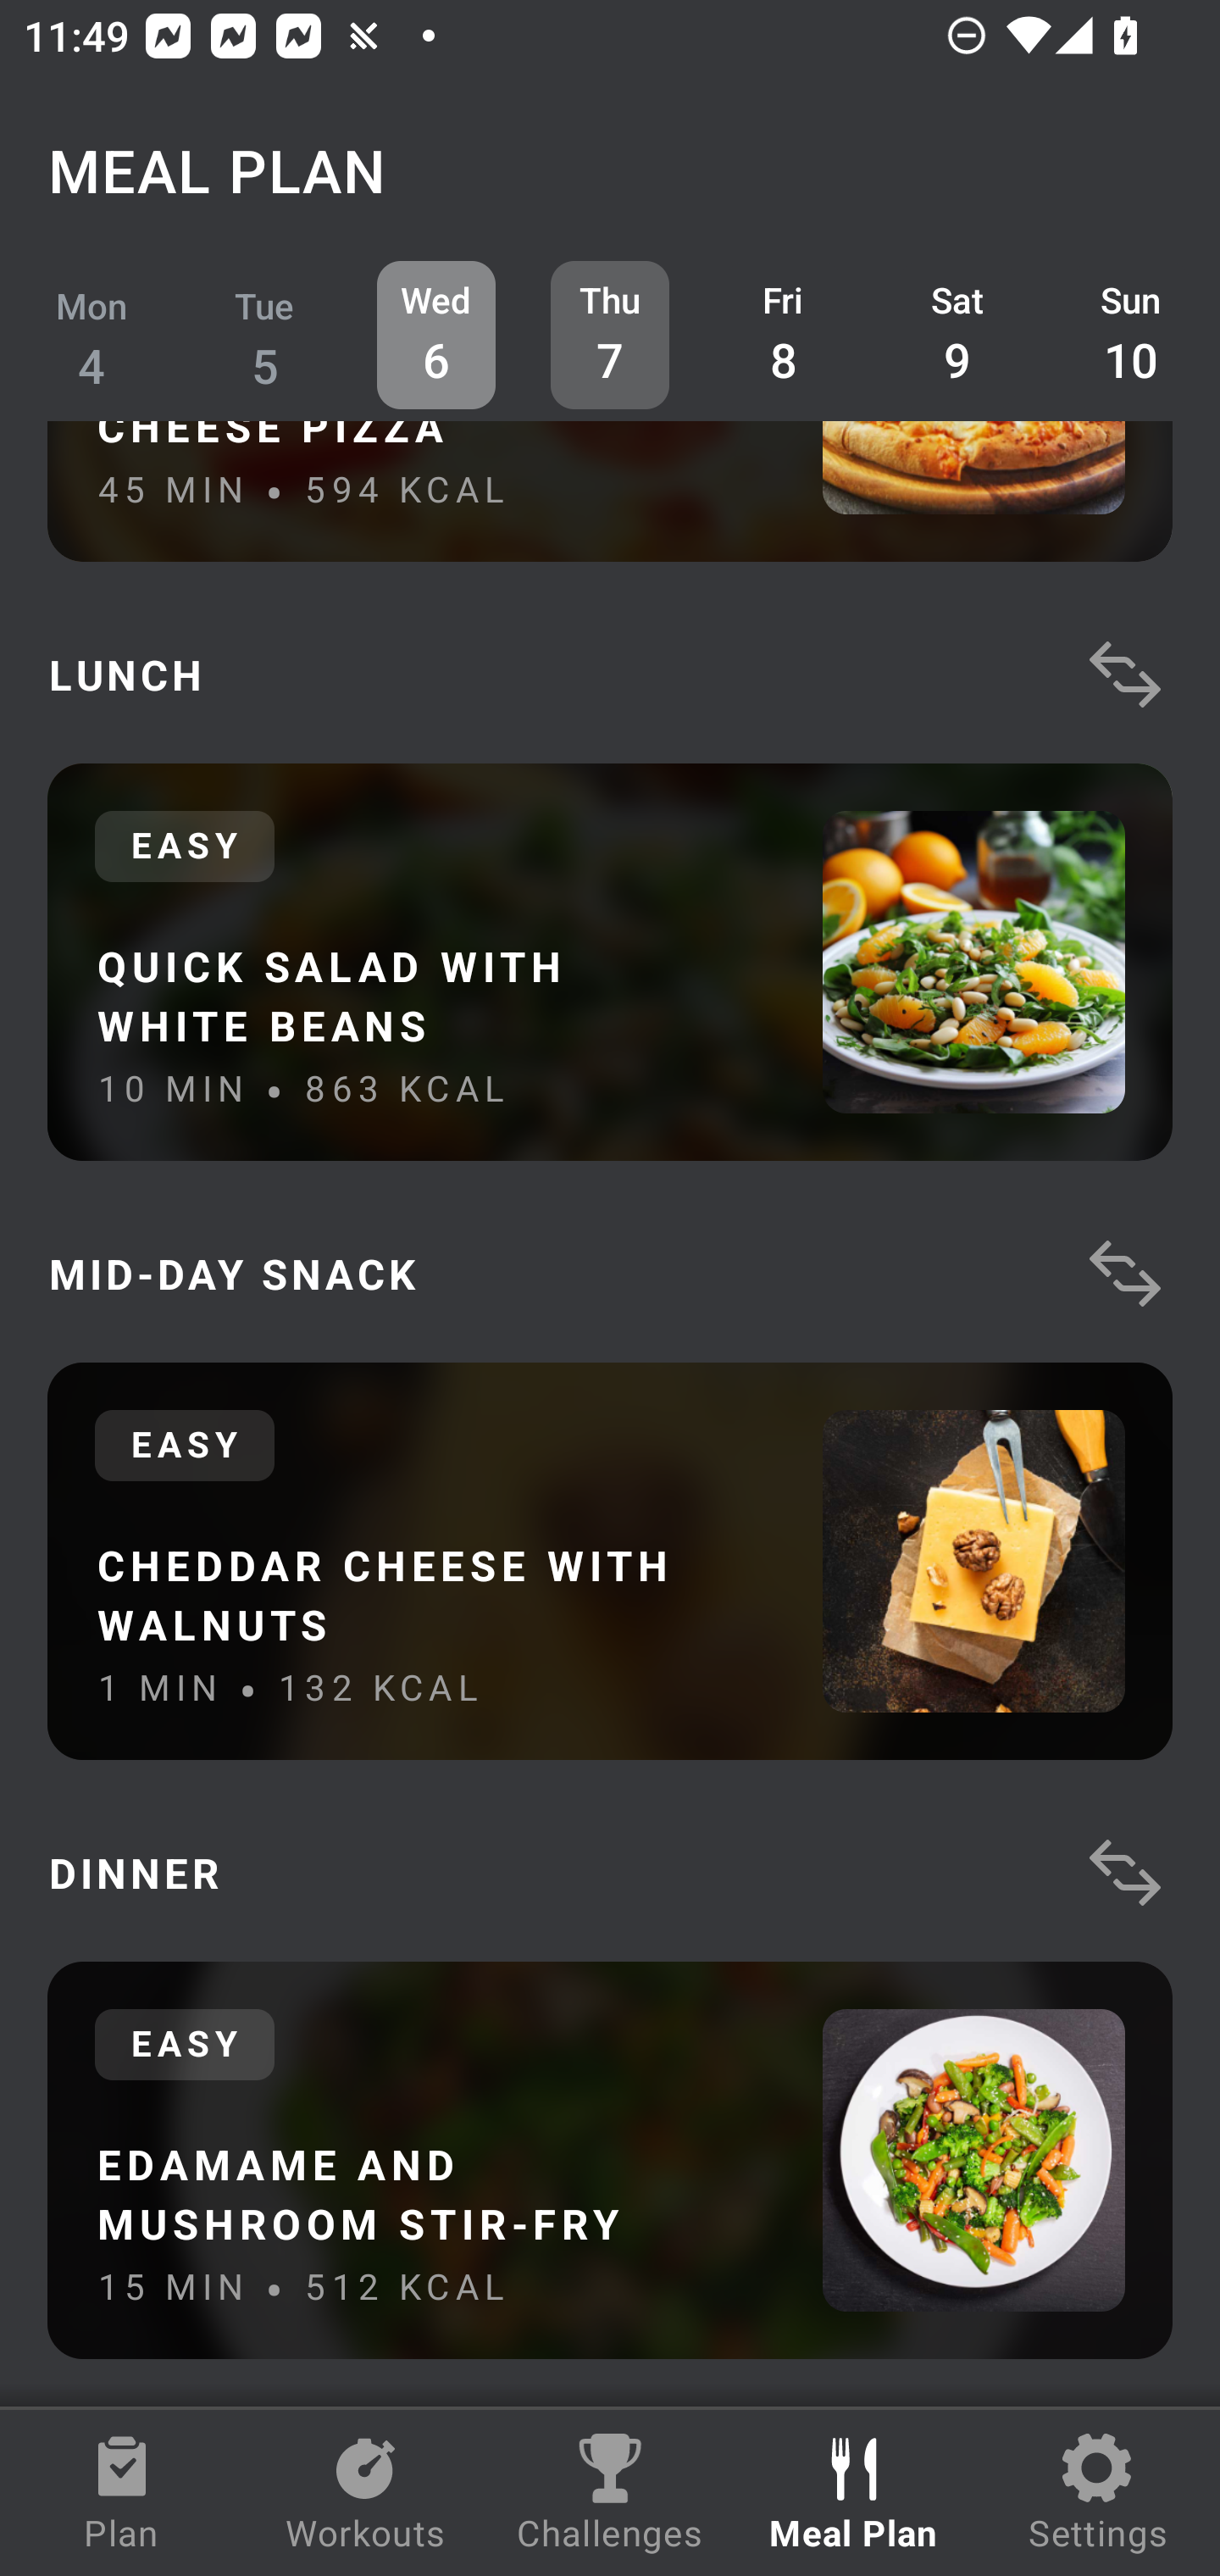 The image size is (1220, 2576). I want to click on Thu 7, so click(610, 335).